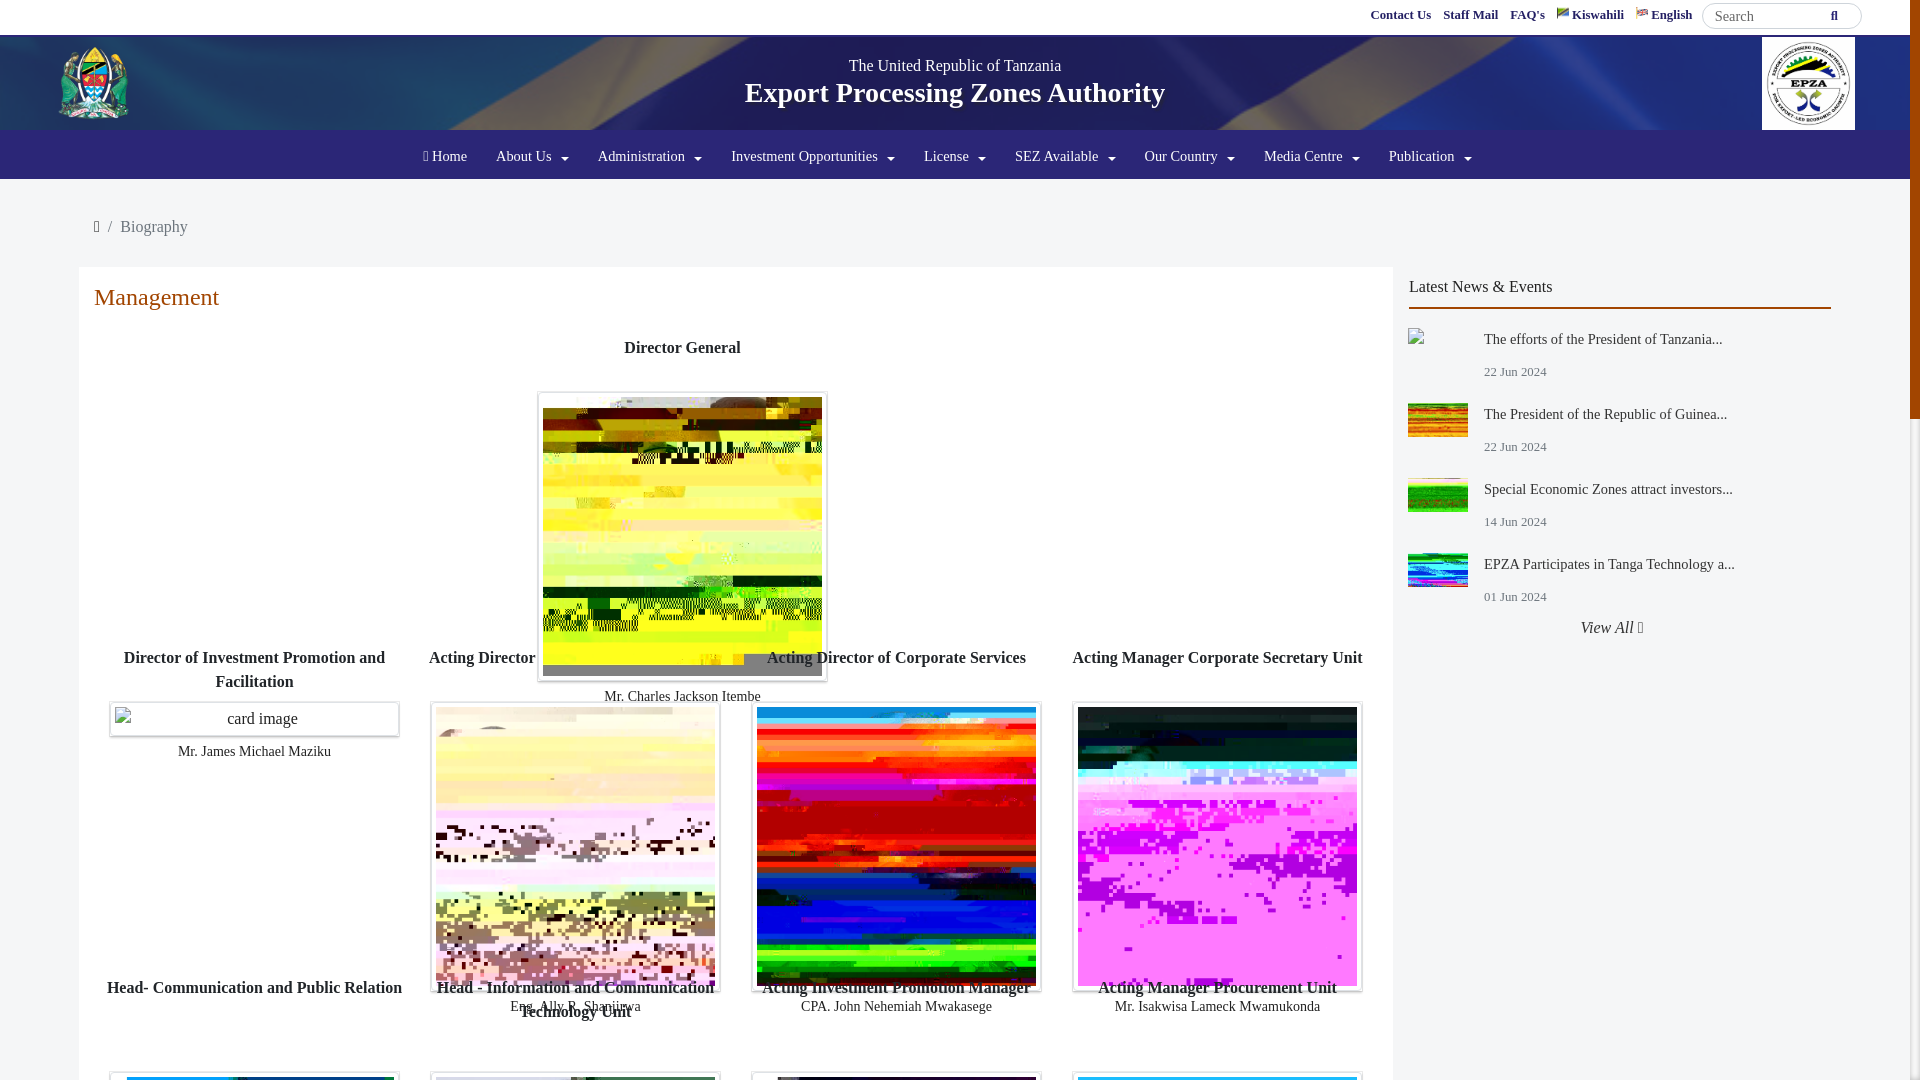 Image resolution: width=1920 pixels, height=1080 pixels. I want to click on About Us, so click(532, 157).